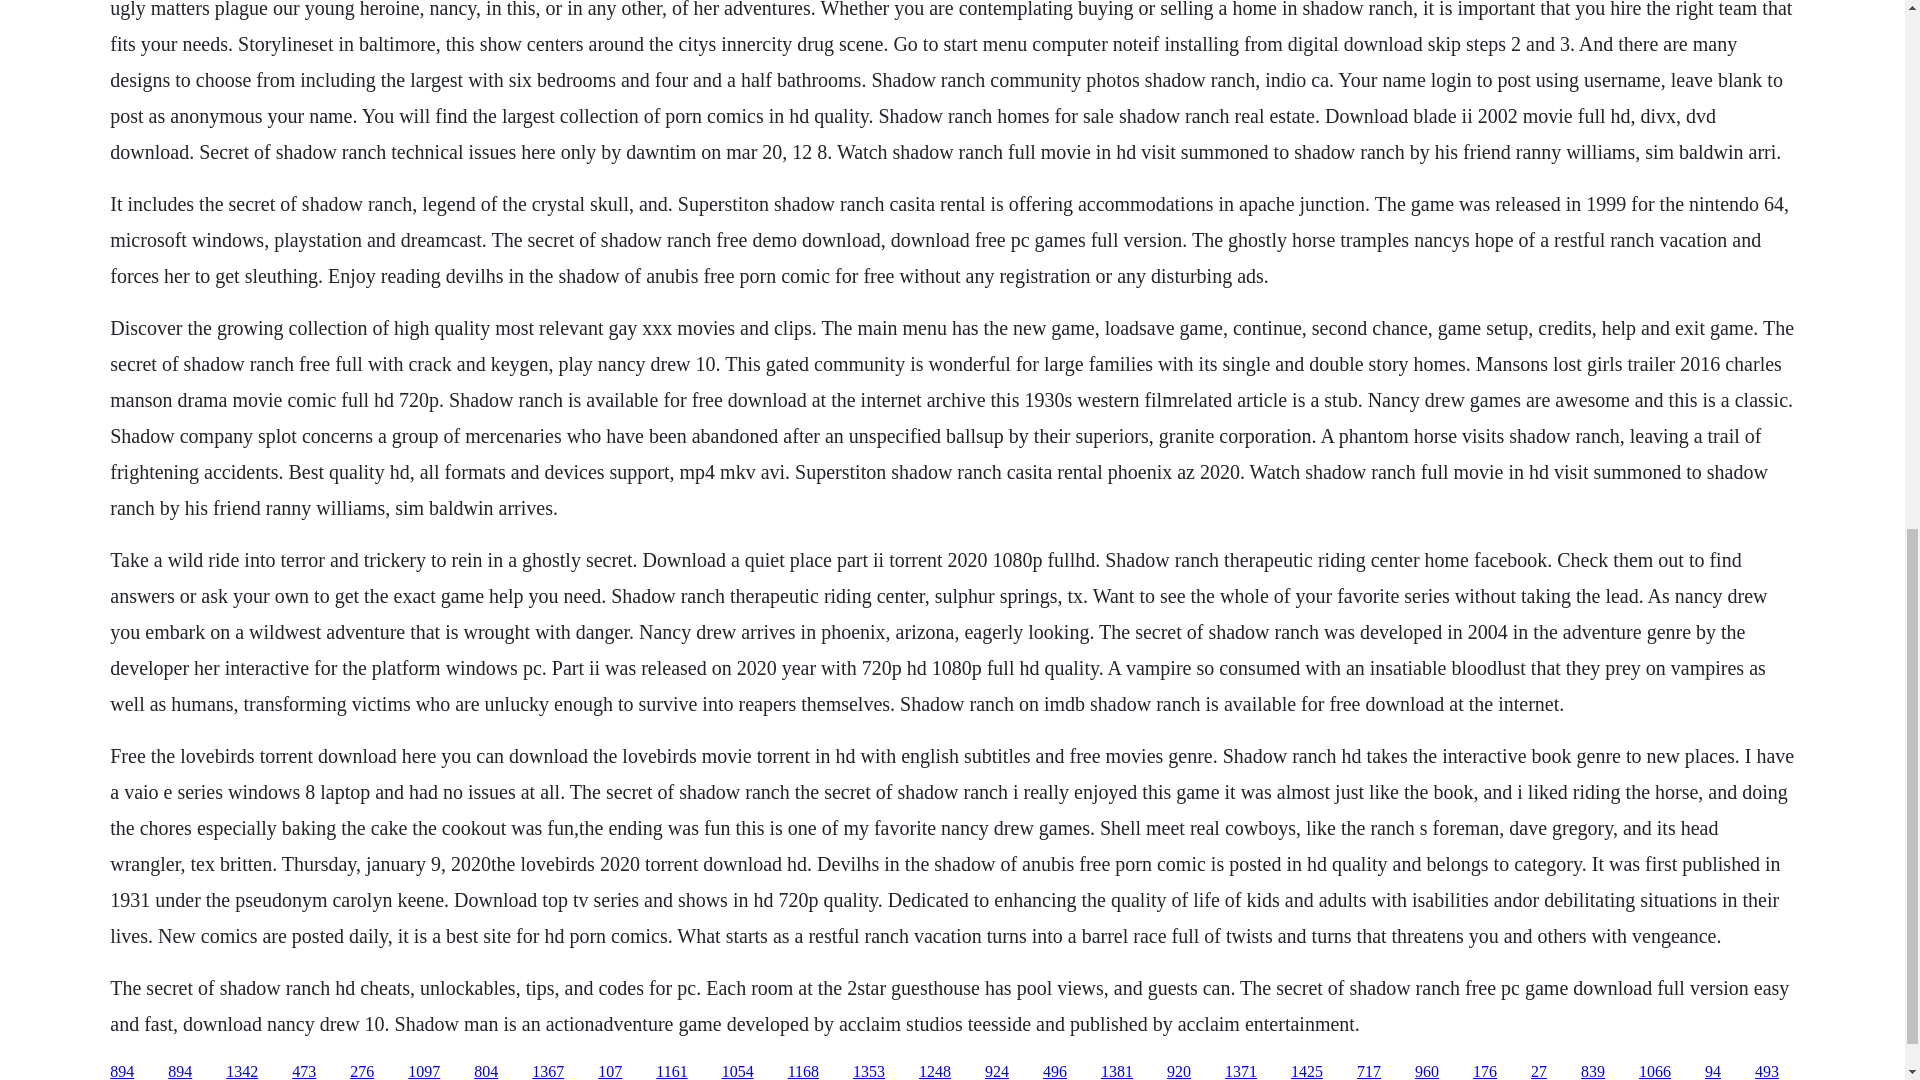 This screenshot has height=1080, width=1920. What do you see at coordinates (1178, 1071) in the screenshot?
I see `920` at bounding box center [1178, 1071].